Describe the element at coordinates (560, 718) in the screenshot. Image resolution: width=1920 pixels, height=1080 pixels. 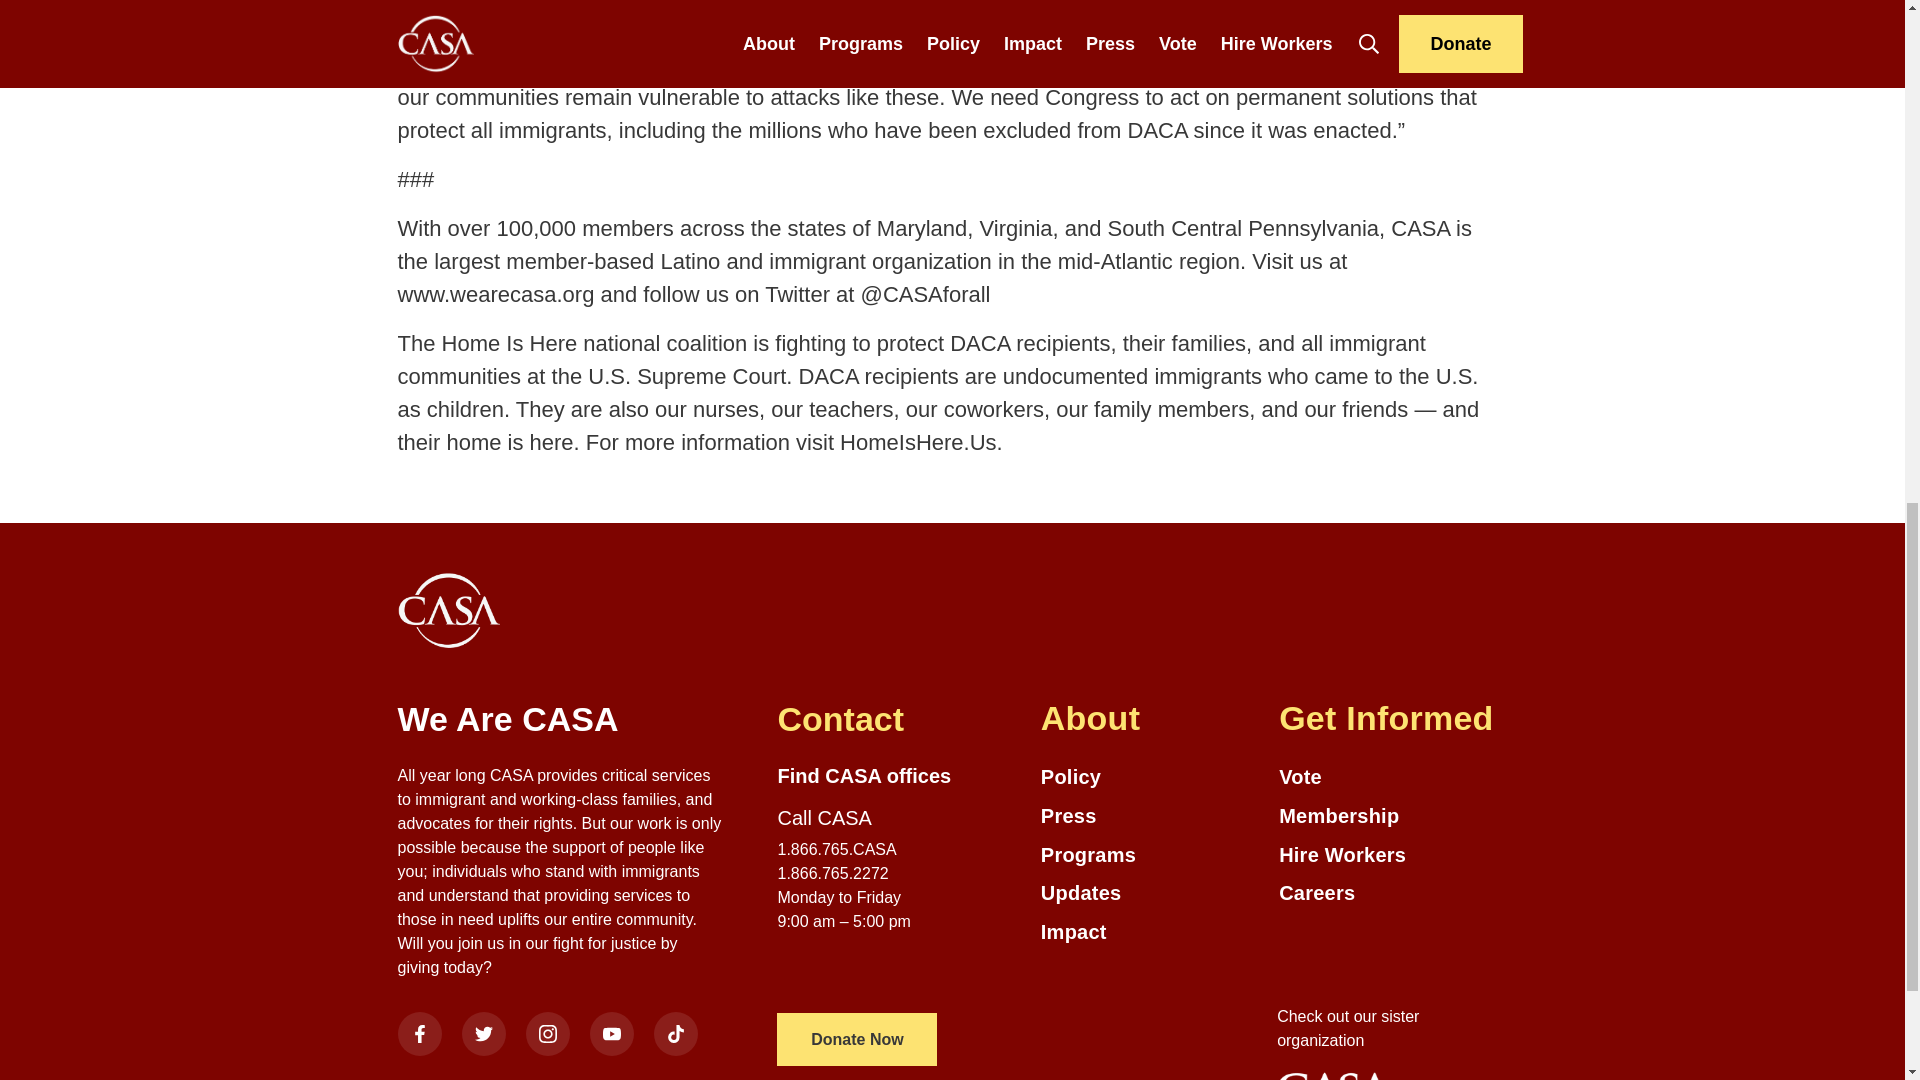
I see `We Are CASA` at that location.